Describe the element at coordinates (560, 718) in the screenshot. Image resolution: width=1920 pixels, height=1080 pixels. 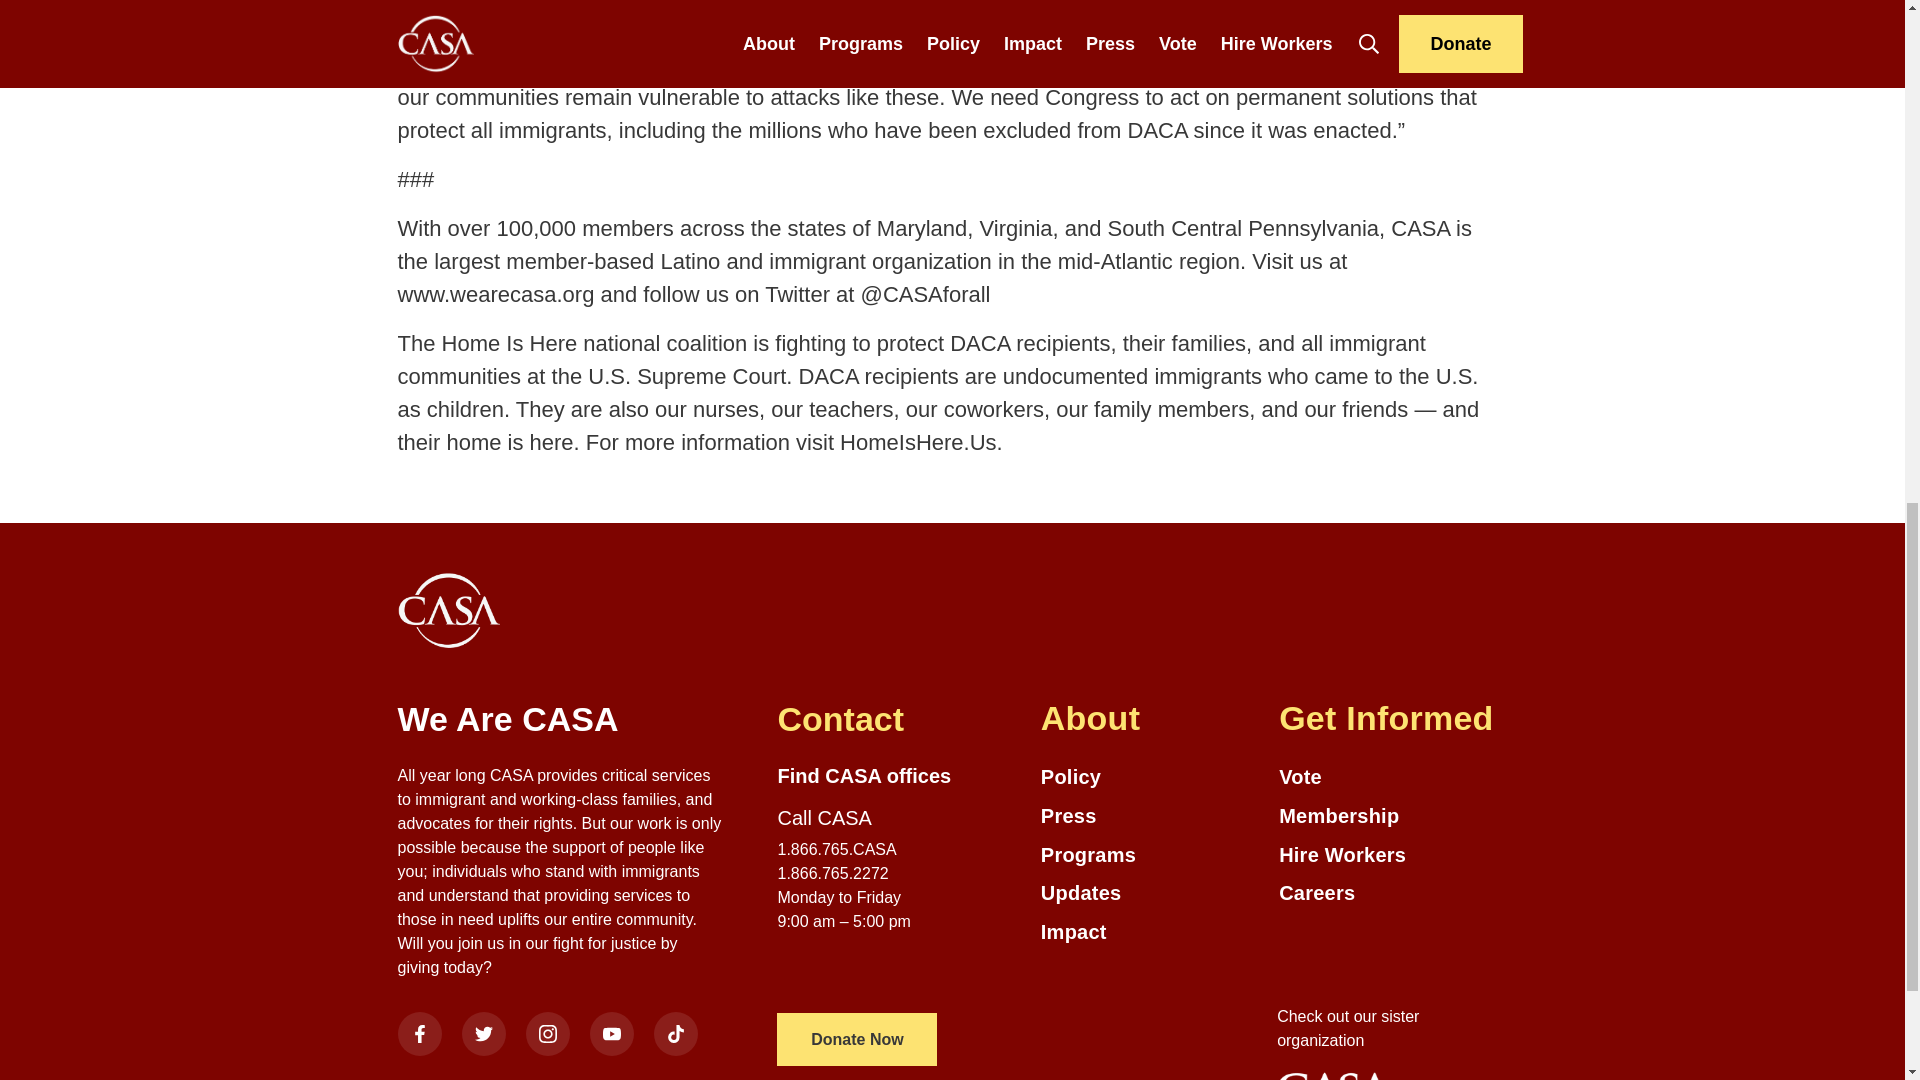
I see `We Are CASA` at that location.